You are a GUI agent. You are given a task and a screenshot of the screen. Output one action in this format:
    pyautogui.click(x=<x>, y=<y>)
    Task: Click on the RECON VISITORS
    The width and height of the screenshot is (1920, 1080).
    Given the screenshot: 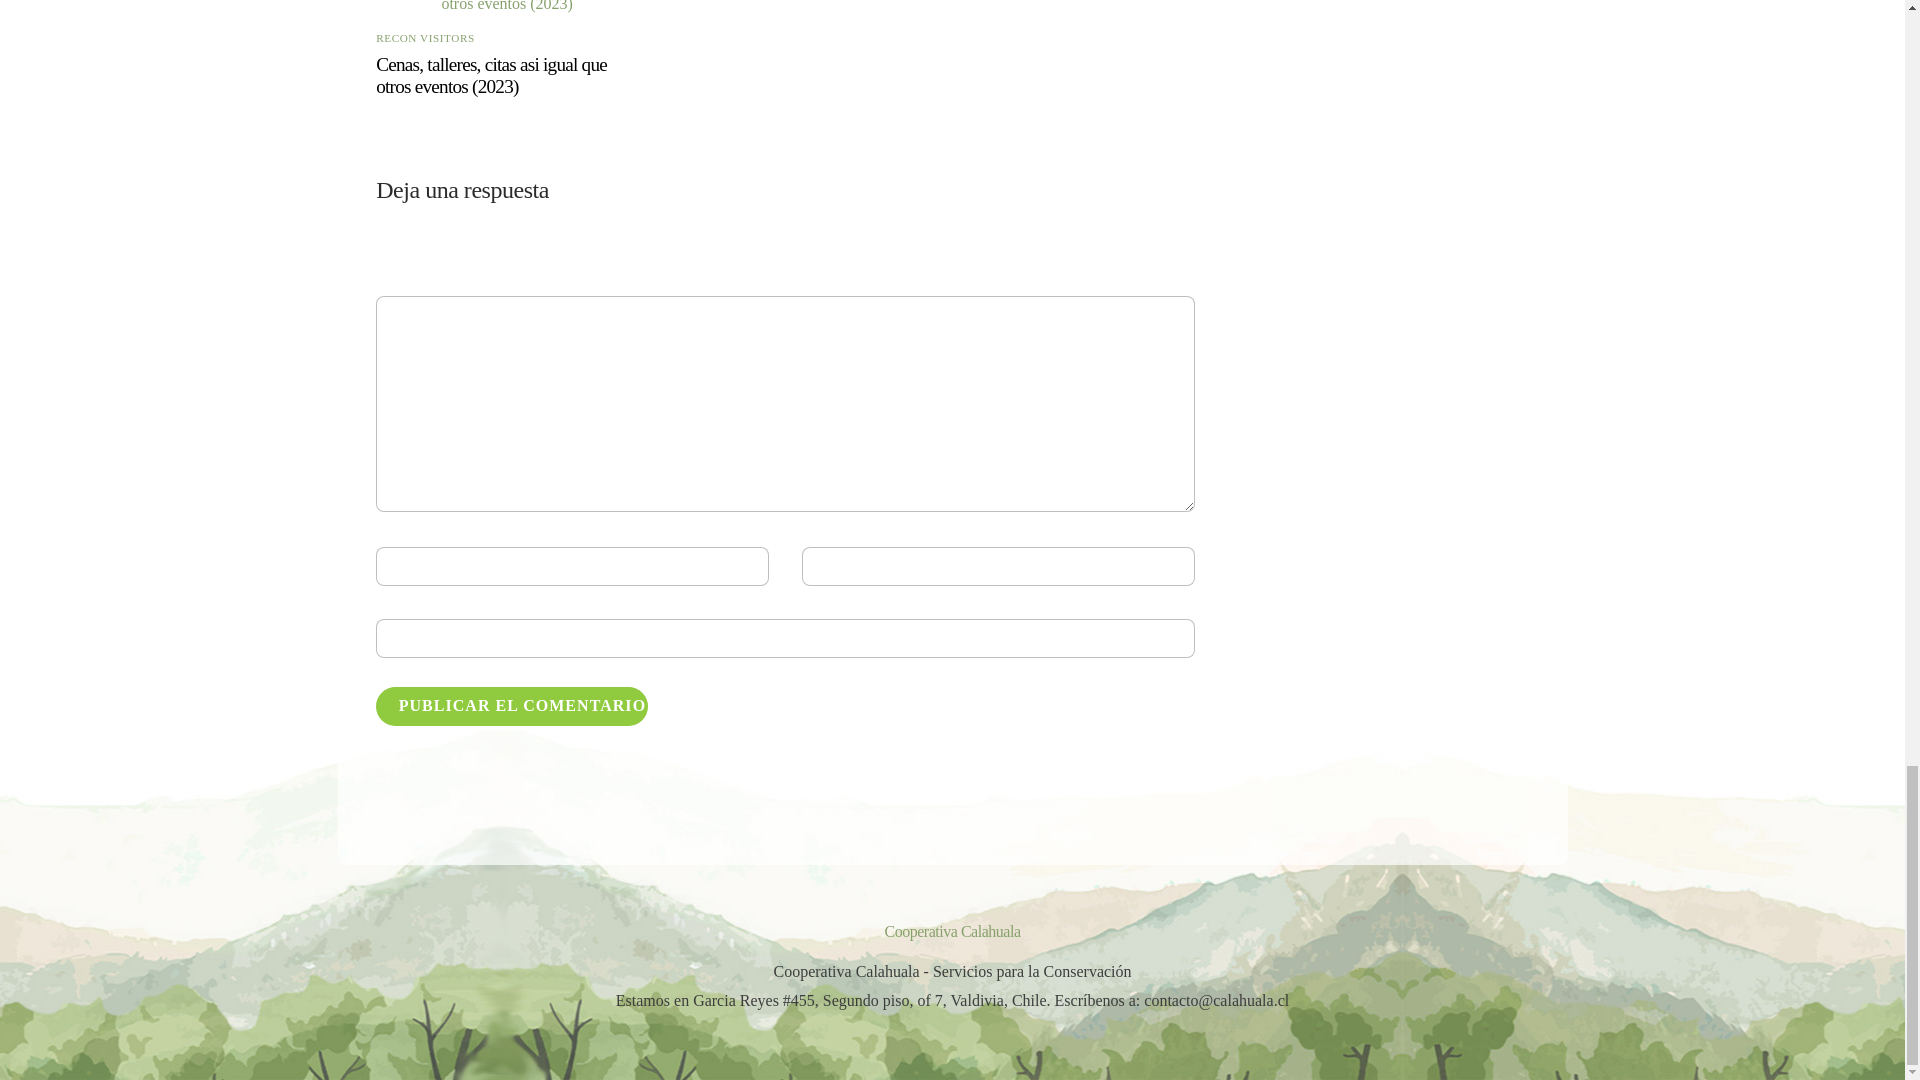 What is the action you would take?
    pyautogui.click(x=425, y=38)
    